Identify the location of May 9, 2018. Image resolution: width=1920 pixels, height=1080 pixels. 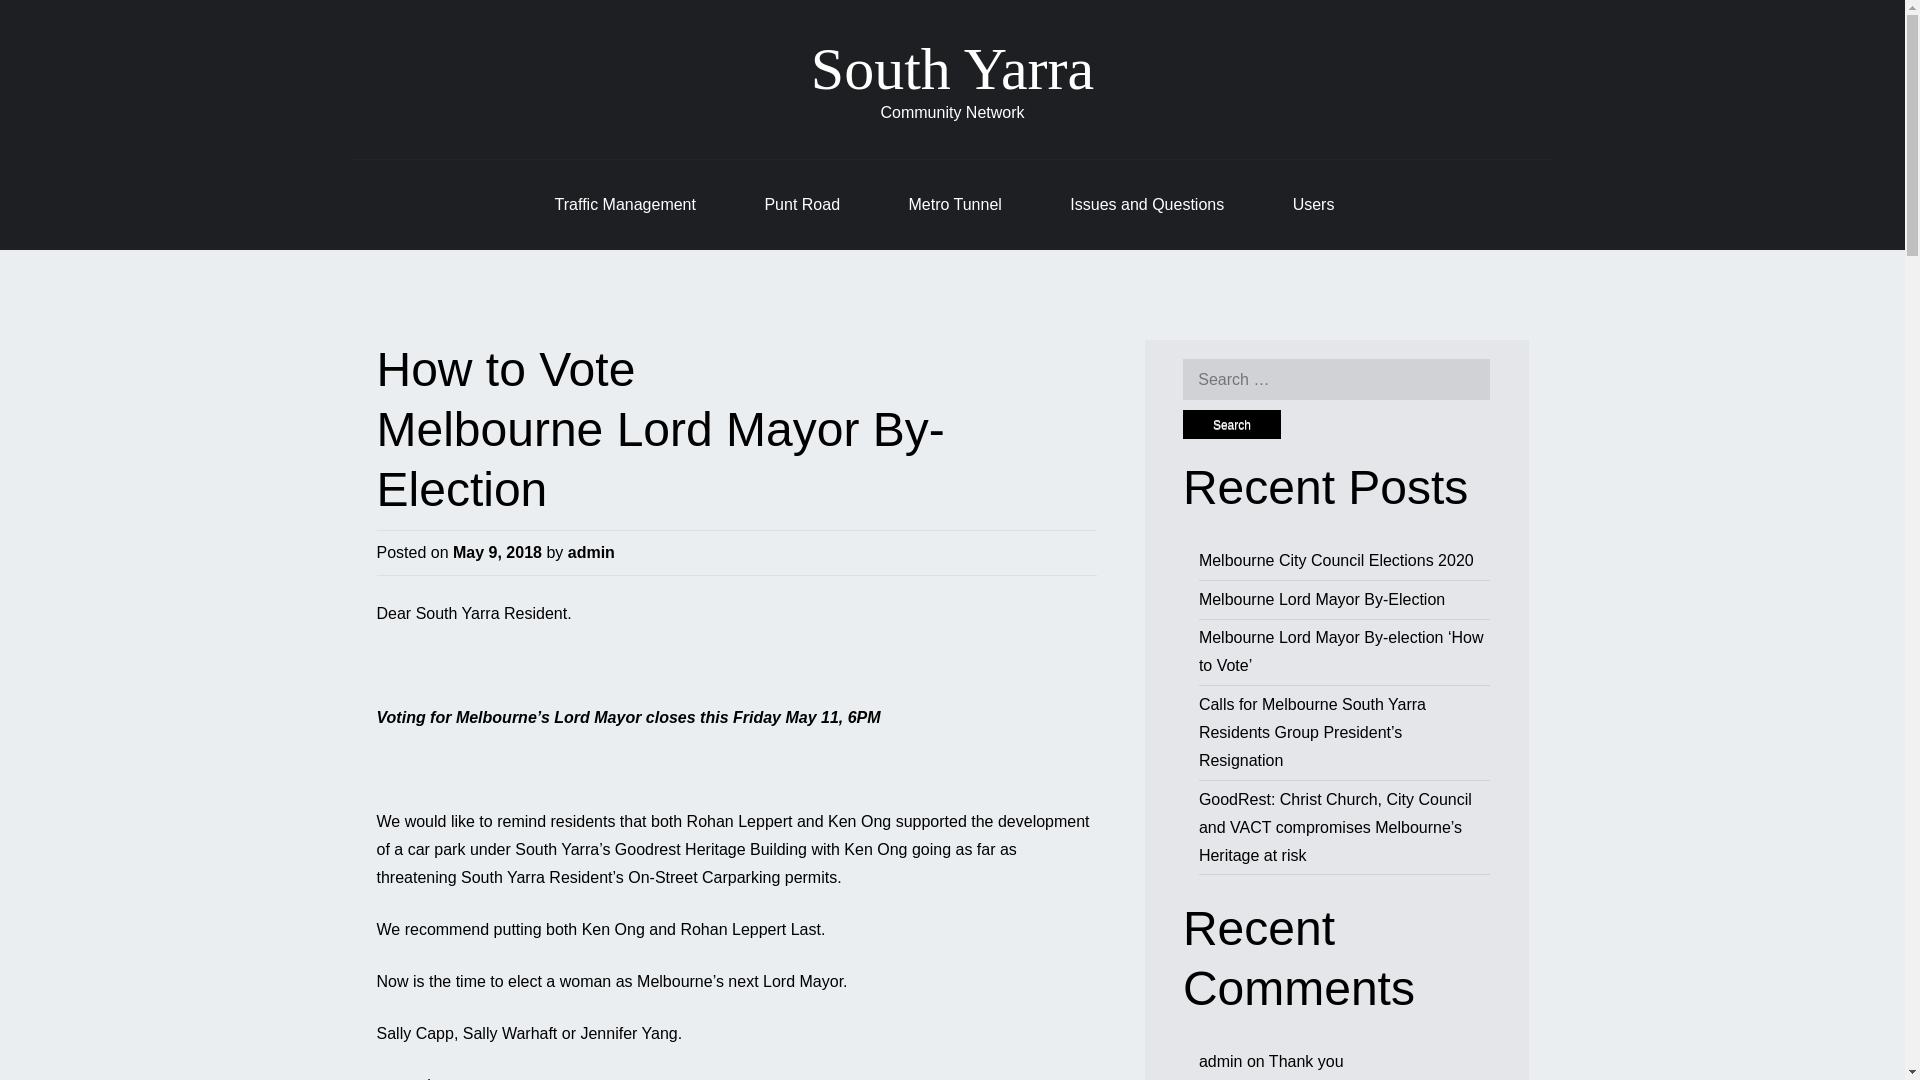
(497, 552).